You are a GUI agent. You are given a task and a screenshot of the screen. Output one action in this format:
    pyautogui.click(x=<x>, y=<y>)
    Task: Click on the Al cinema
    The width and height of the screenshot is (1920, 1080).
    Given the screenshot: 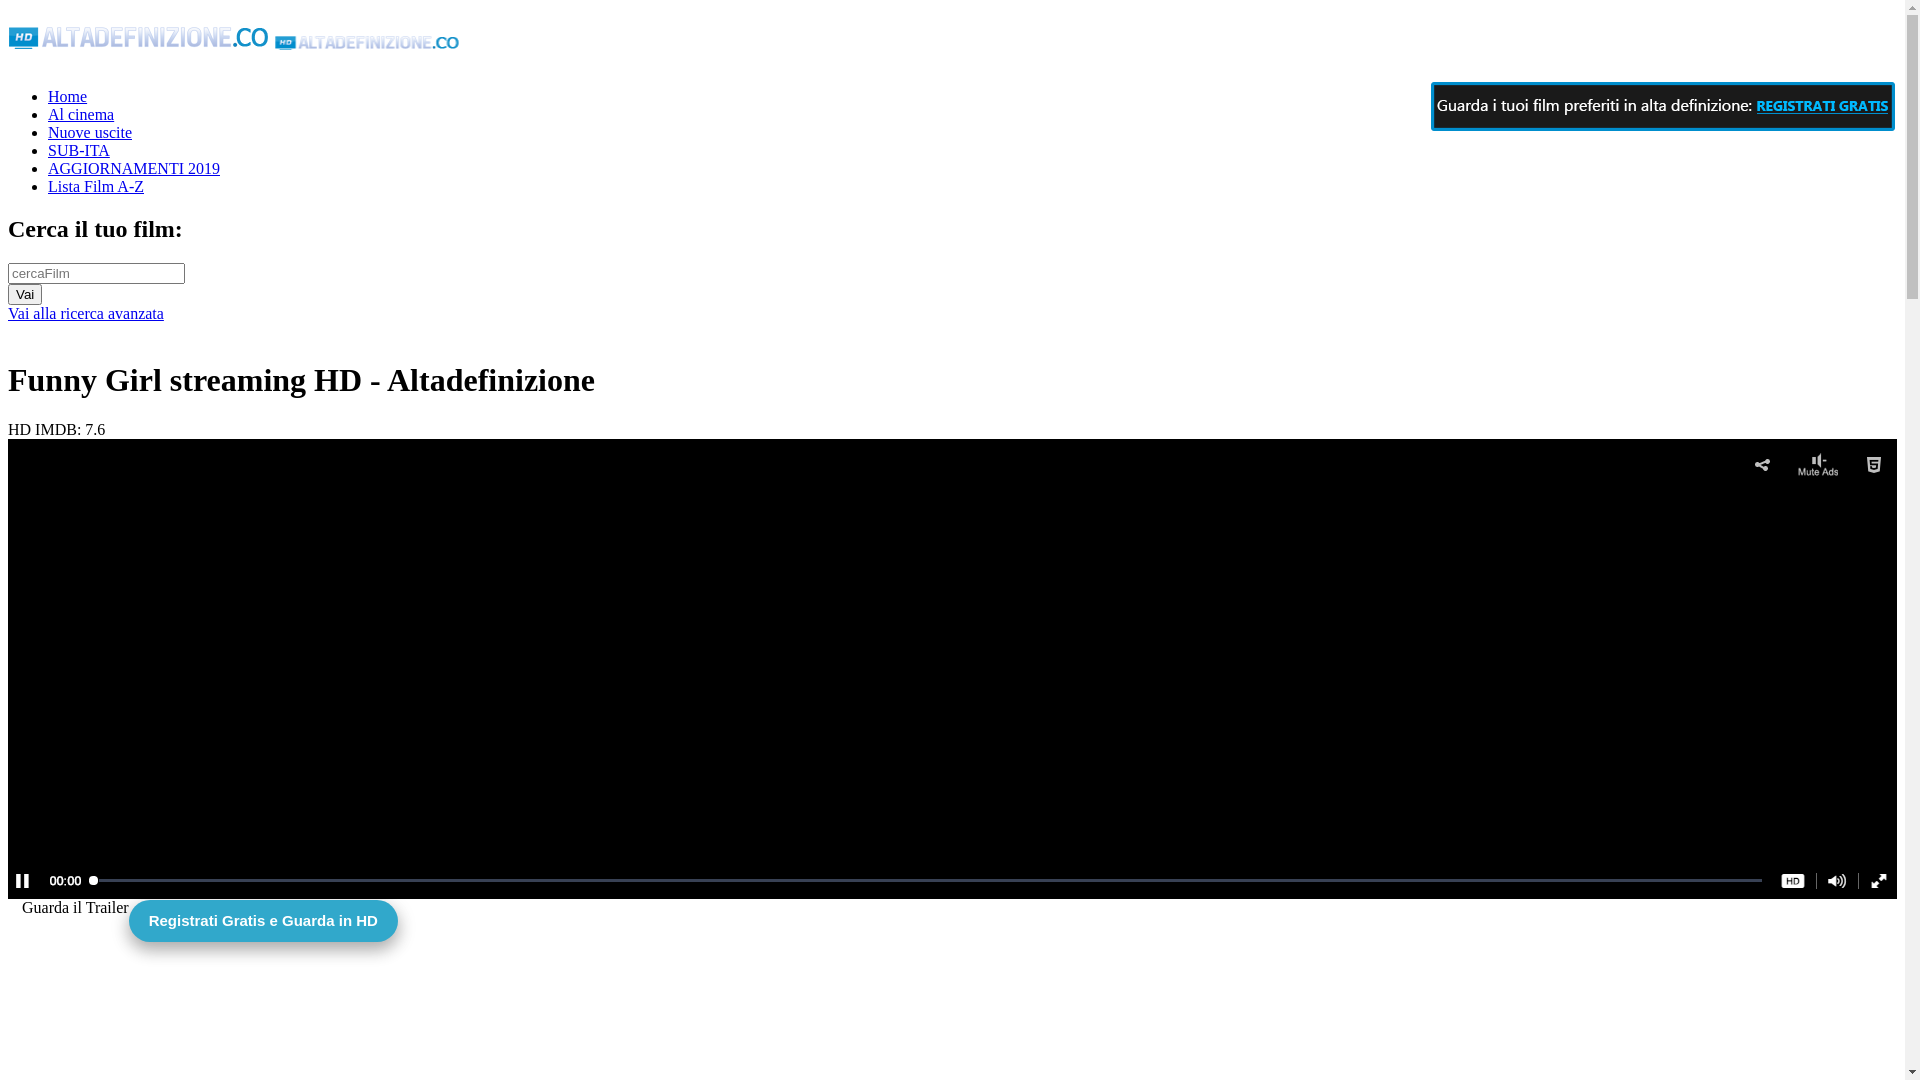 What is the action you would take?
    pyautogui.click(x=81, y=114)
    